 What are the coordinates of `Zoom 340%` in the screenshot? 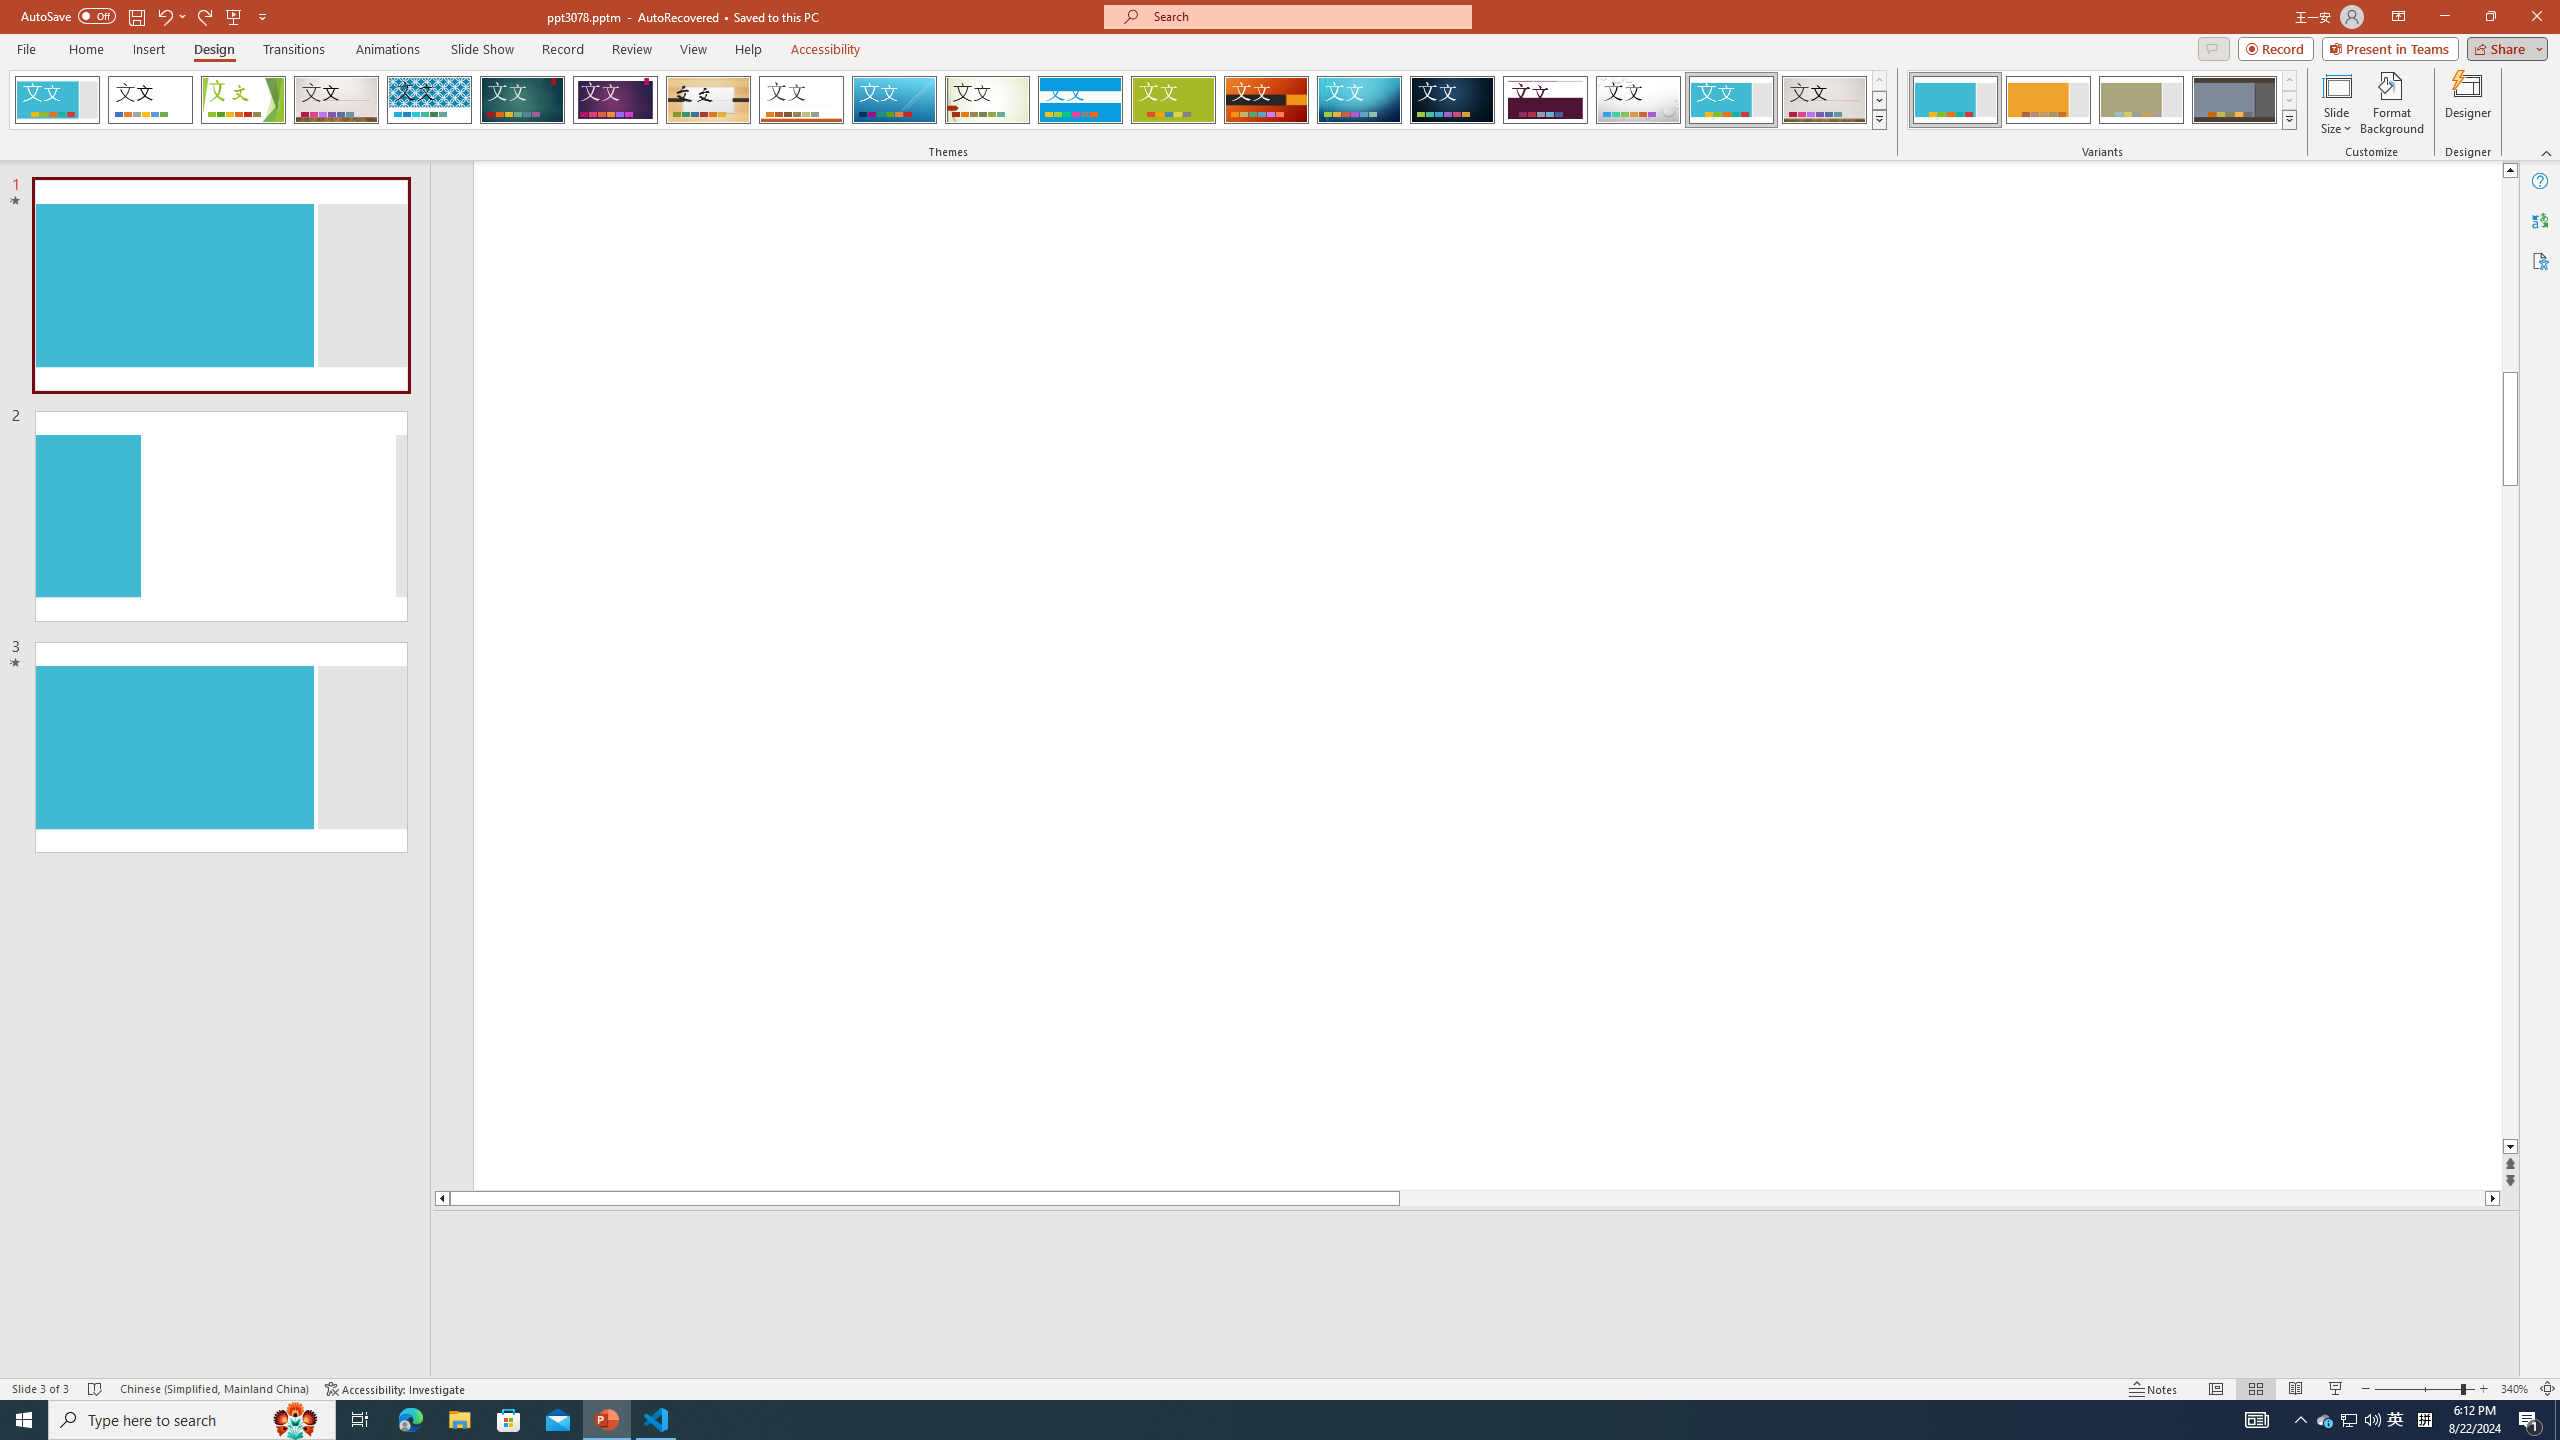 It's located at (2514, 1389).